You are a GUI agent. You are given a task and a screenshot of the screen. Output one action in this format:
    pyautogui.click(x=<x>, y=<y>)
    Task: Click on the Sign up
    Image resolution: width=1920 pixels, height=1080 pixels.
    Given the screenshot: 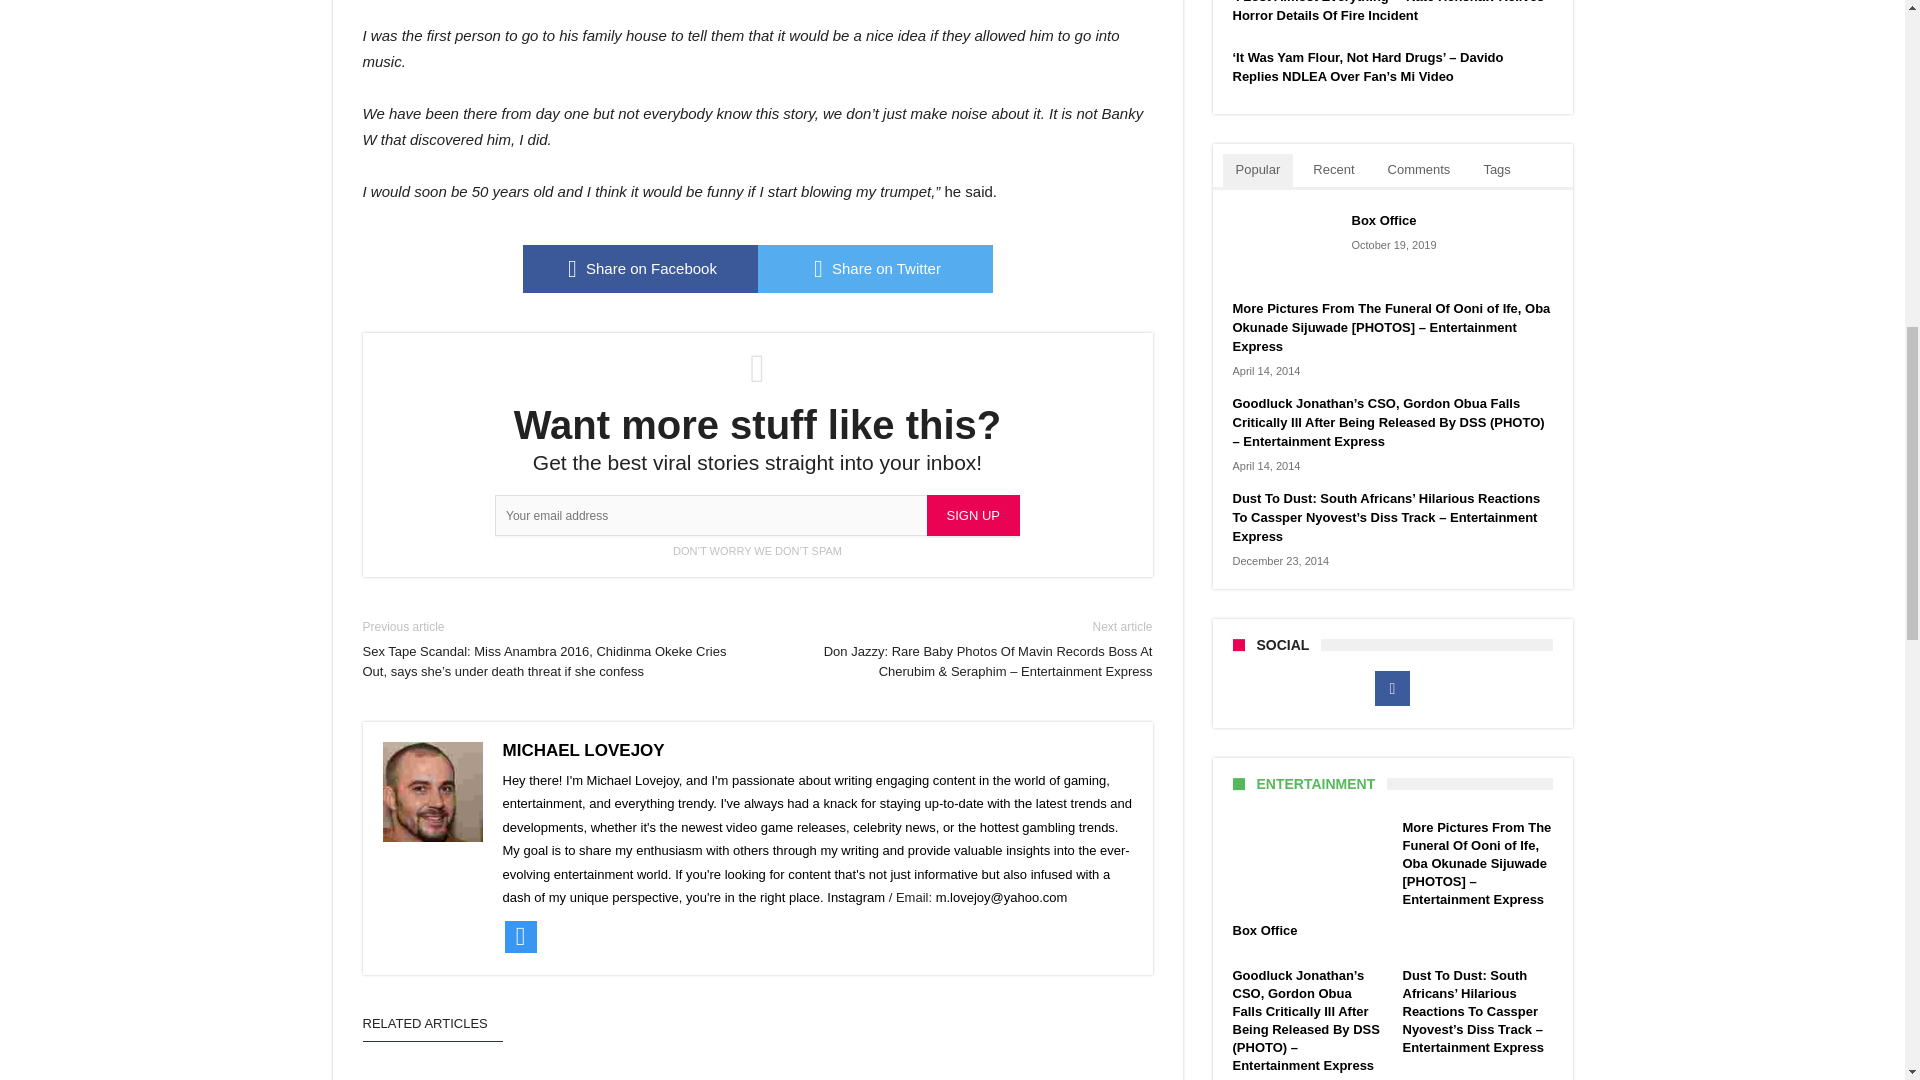 What is the action you would take?
    pyautogui.click(x=973, y=514)
    